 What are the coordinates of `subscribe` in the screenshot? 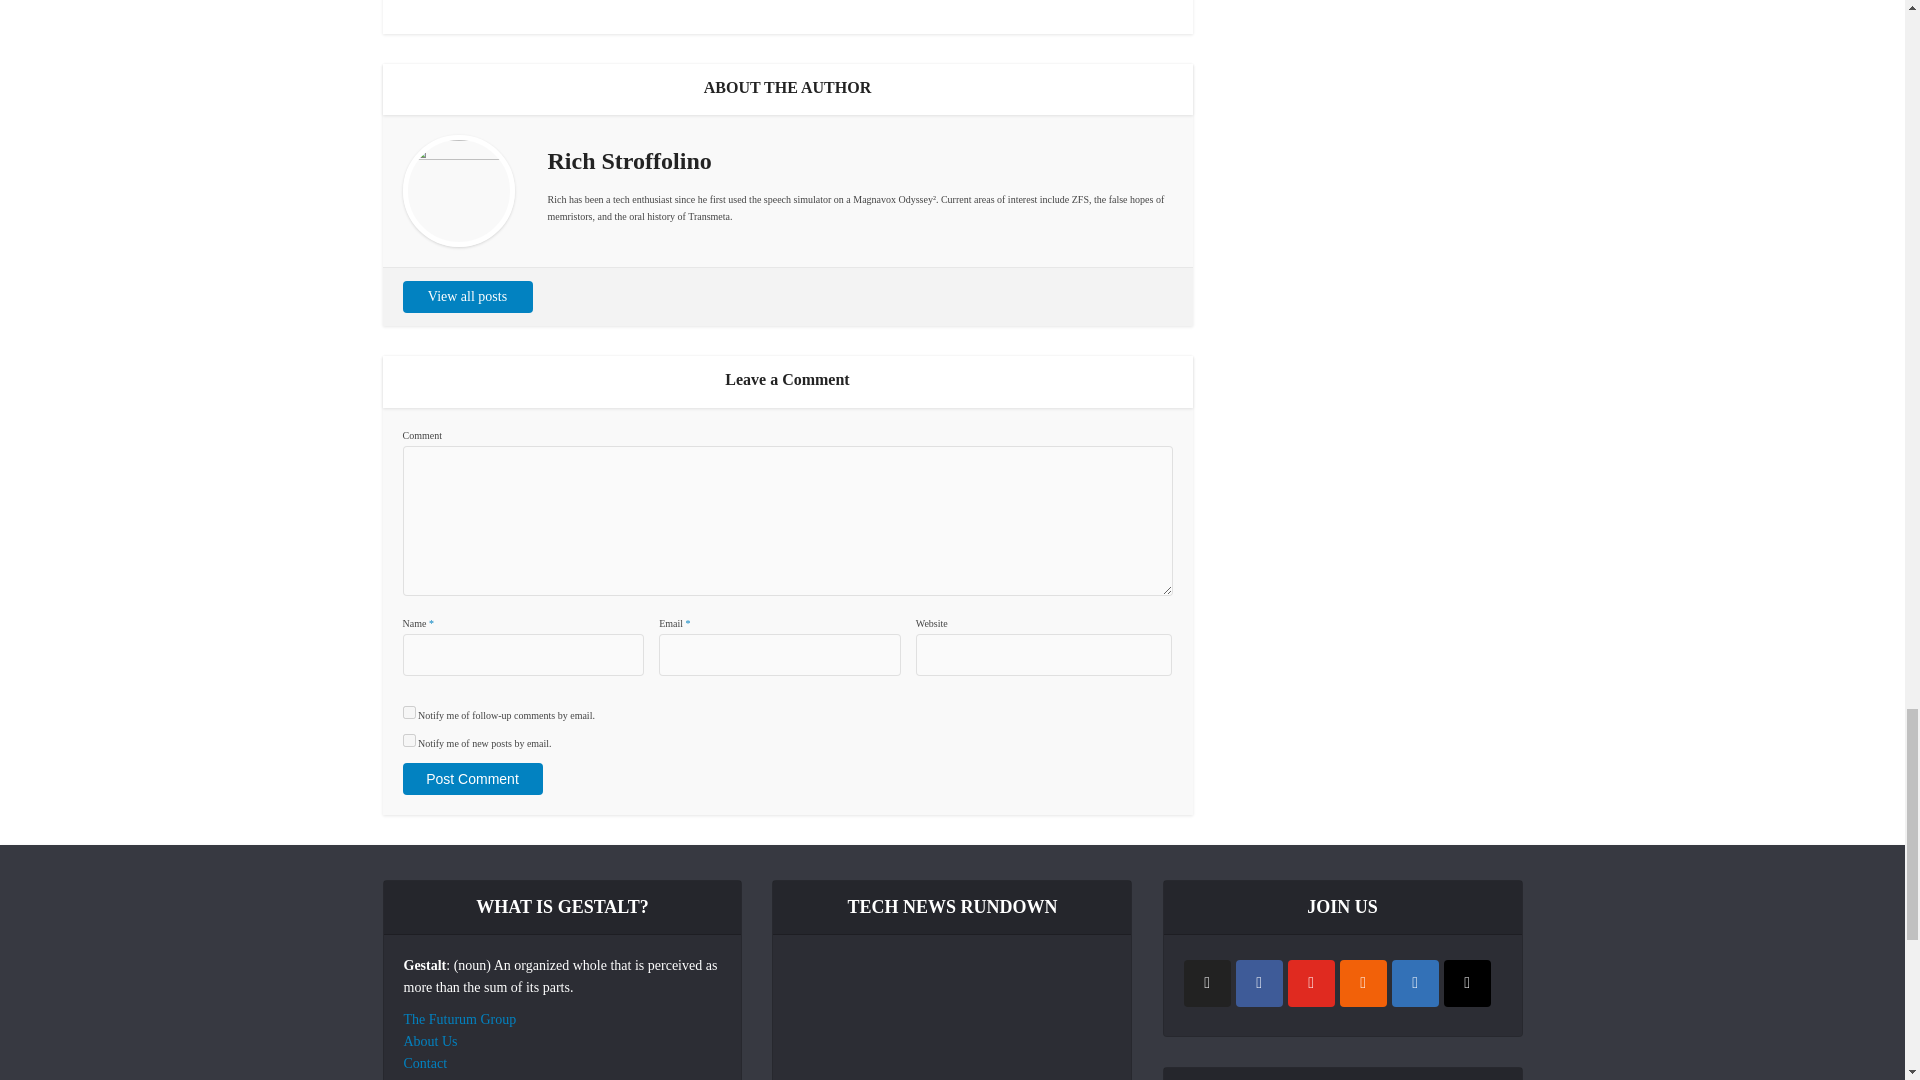 It's located at (408, 740).